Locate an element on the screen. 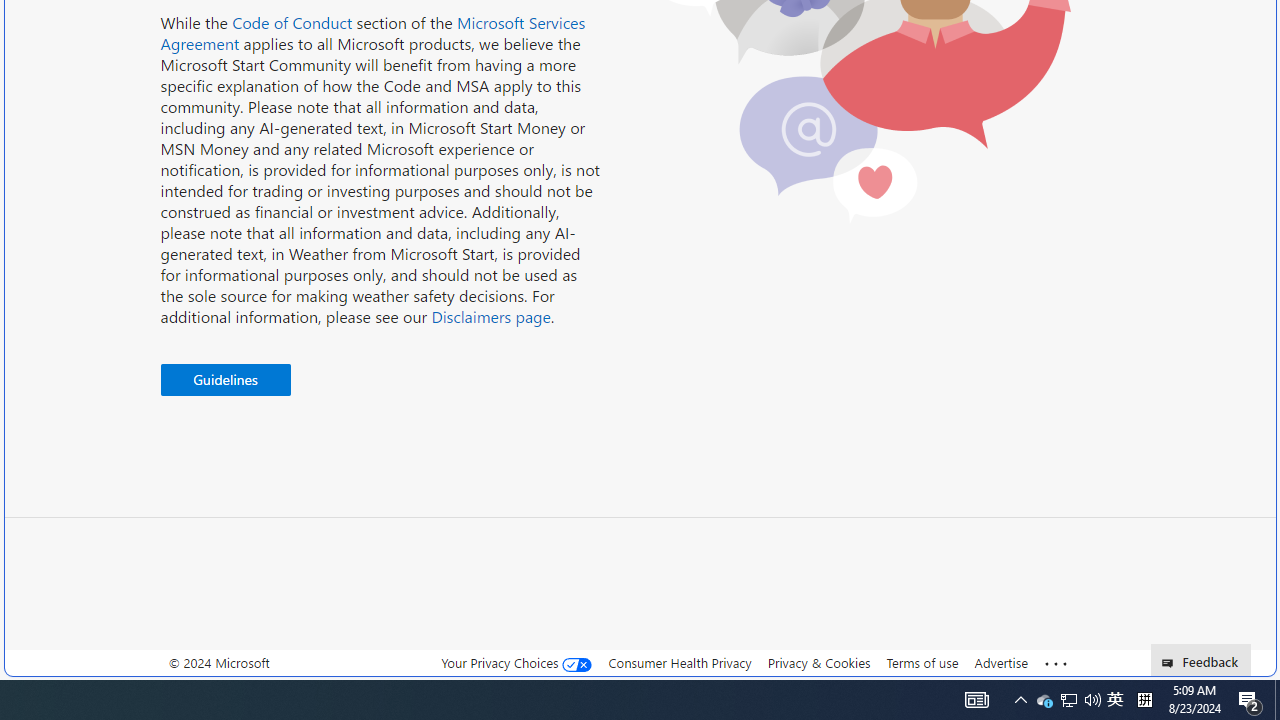 This screenshot has height=720, width=1280. Your Privacy Choices is located at coordinates (516, 662).